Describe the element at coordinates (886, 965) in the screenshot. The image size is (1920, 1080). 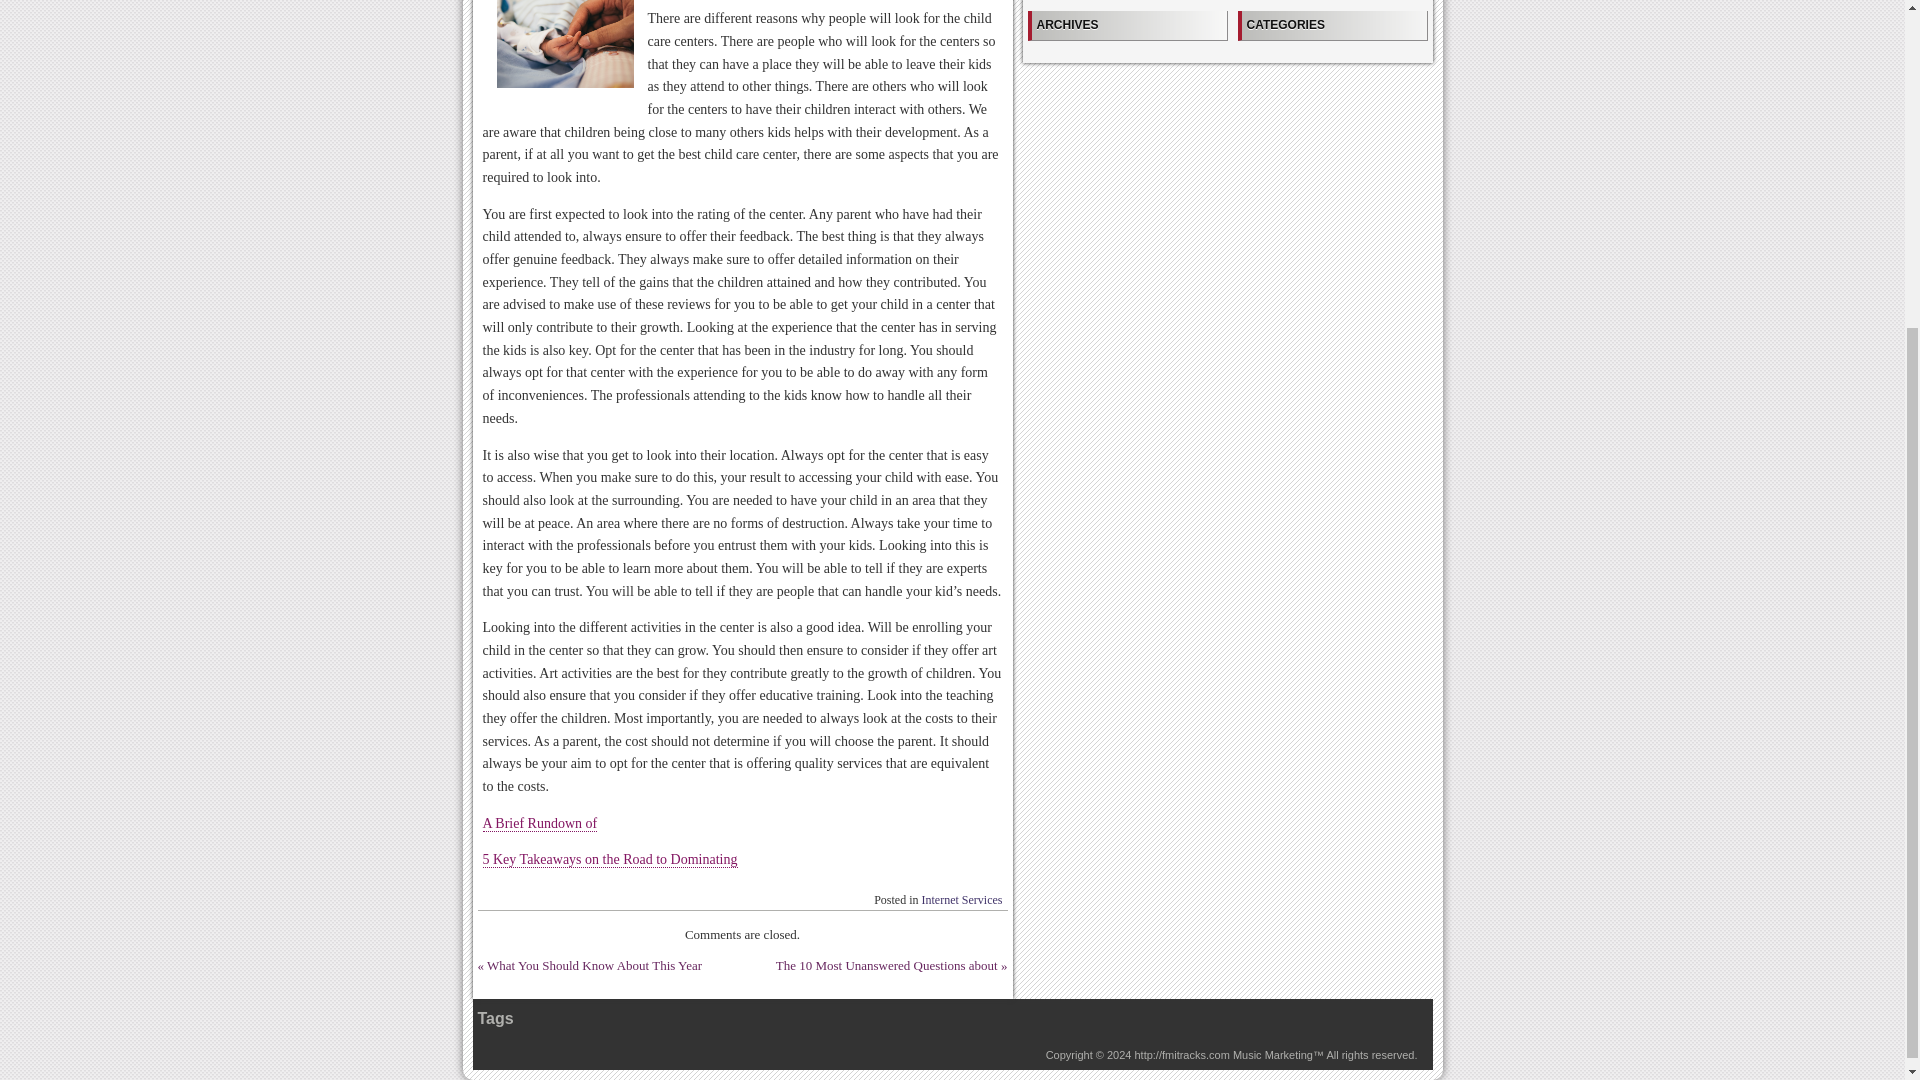
I see `The 10 Most Unanswered Questions about` at that location.